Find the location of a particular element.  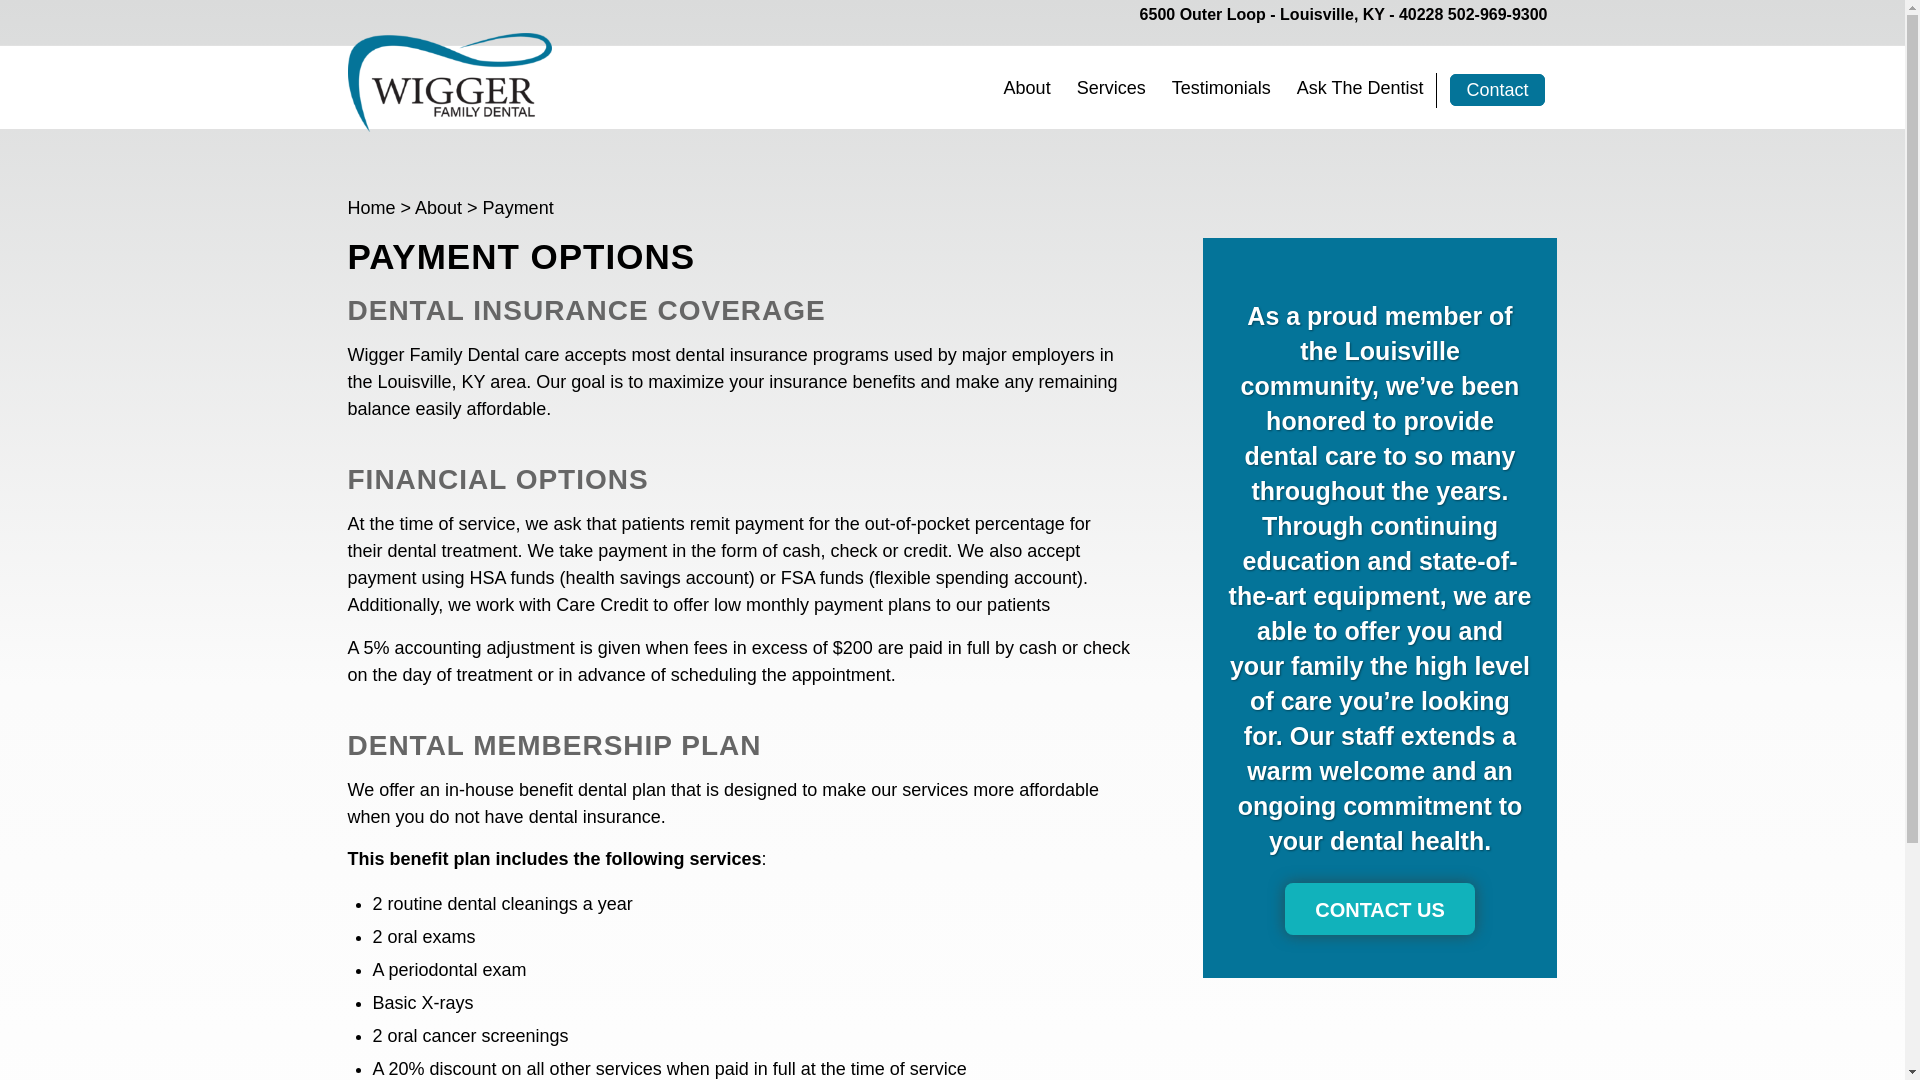

Testimonials is located at coordinates (1222, 86).